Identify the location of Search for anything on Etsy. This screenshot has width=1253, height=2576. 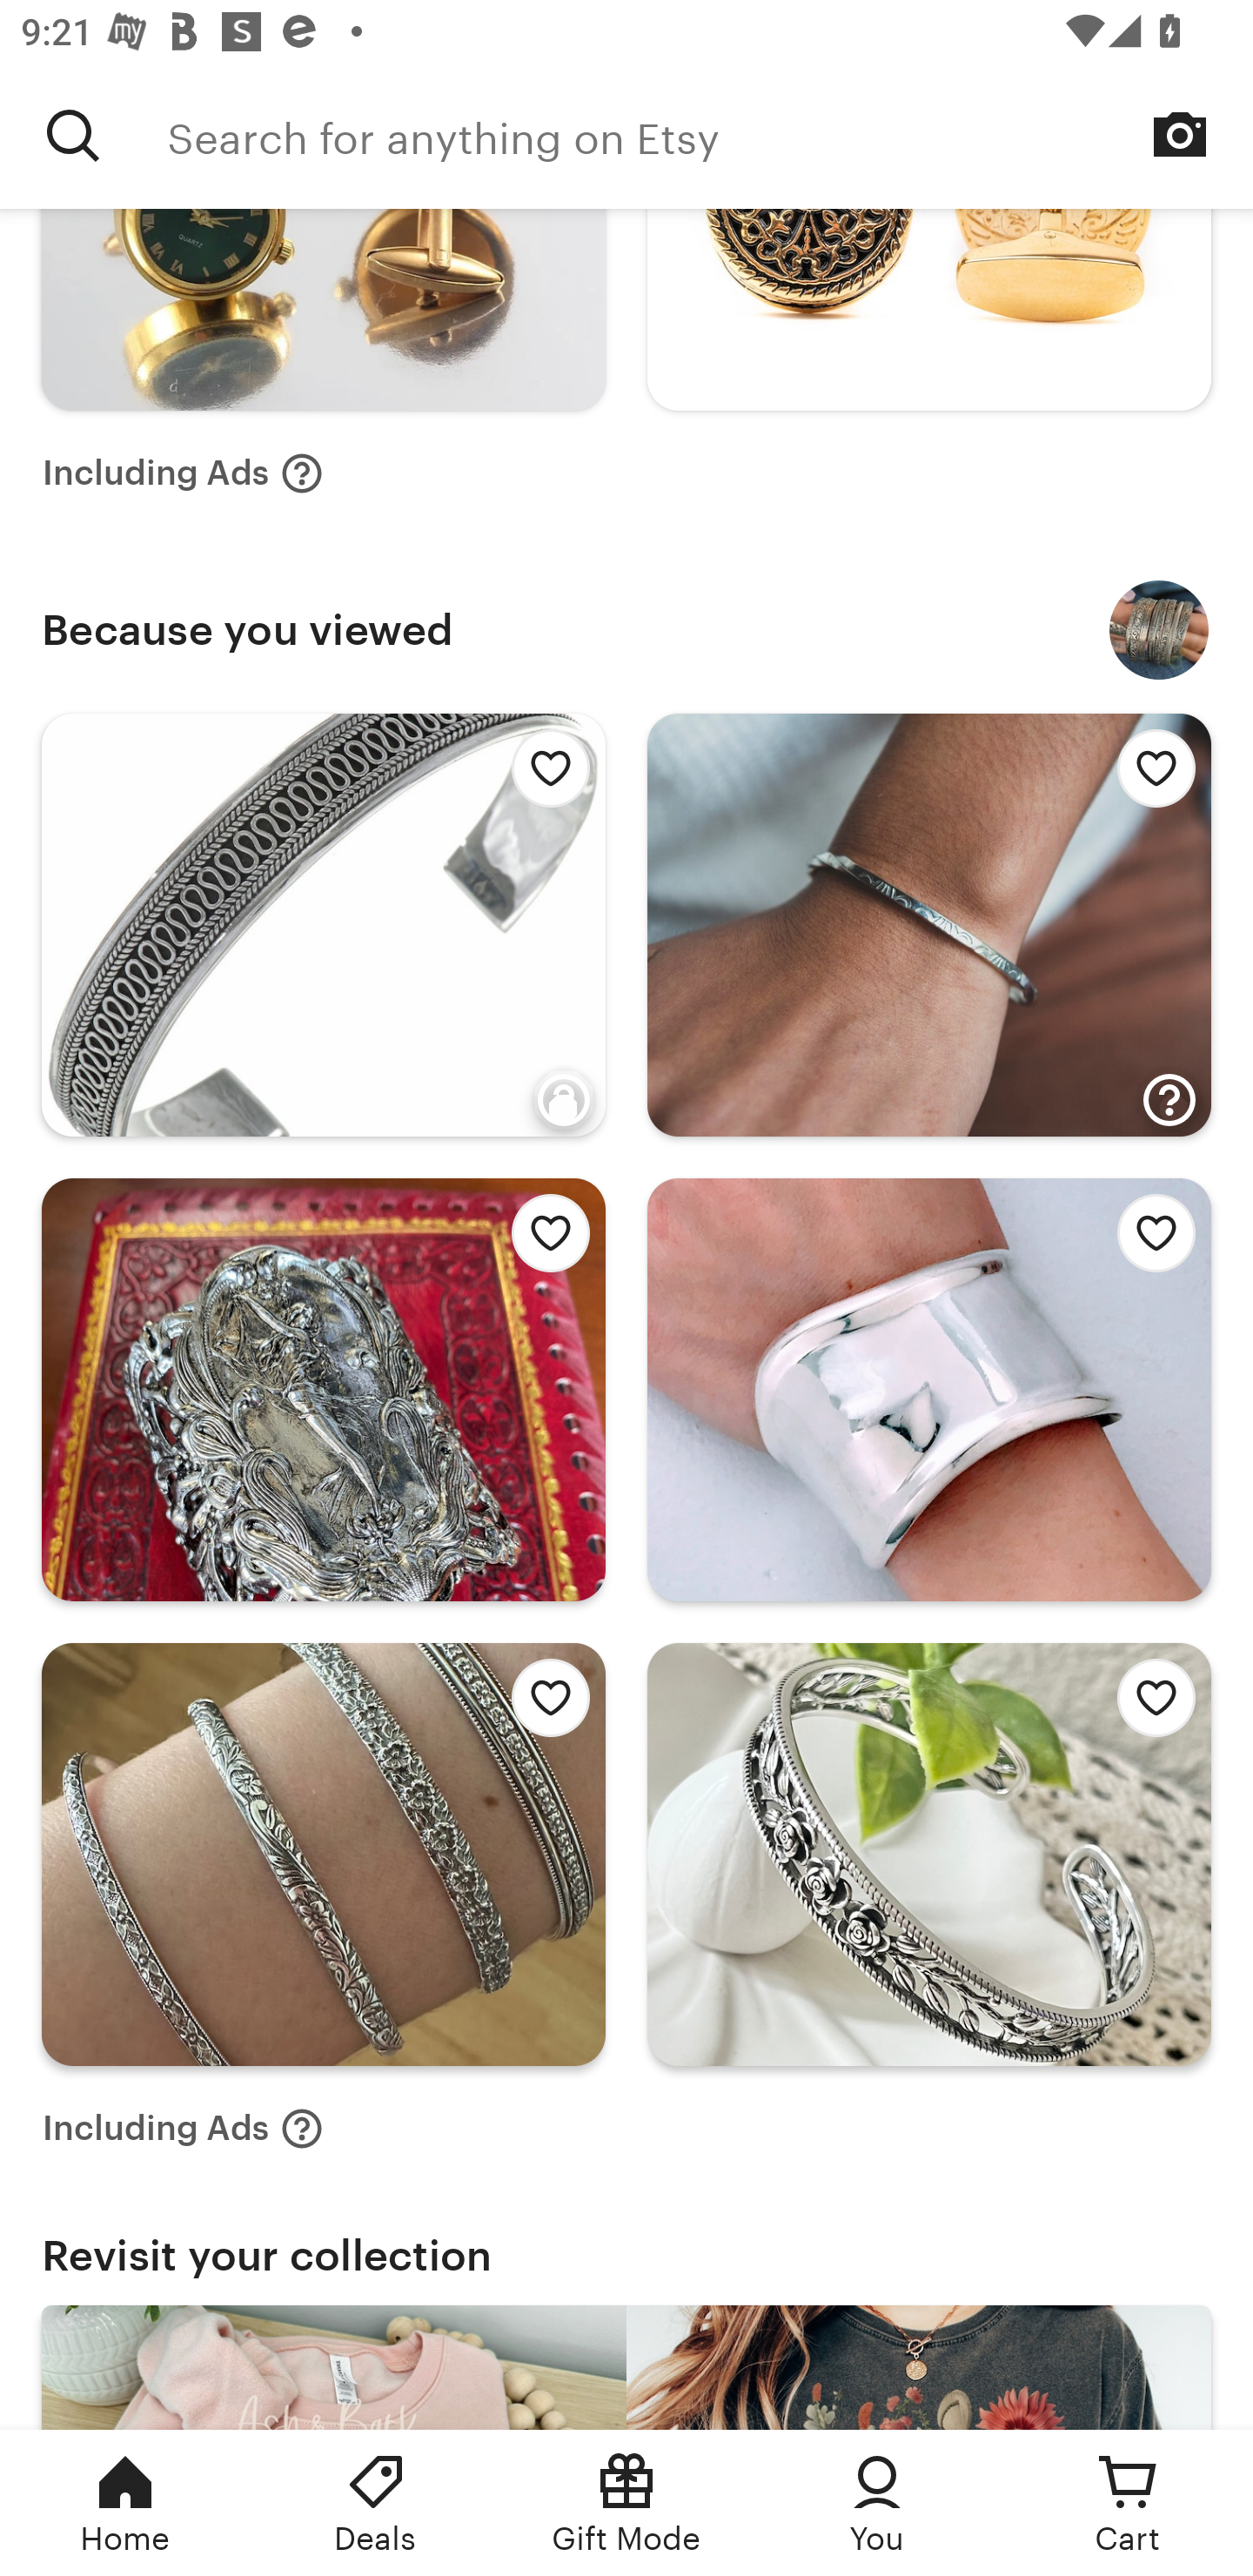
(710, 135).